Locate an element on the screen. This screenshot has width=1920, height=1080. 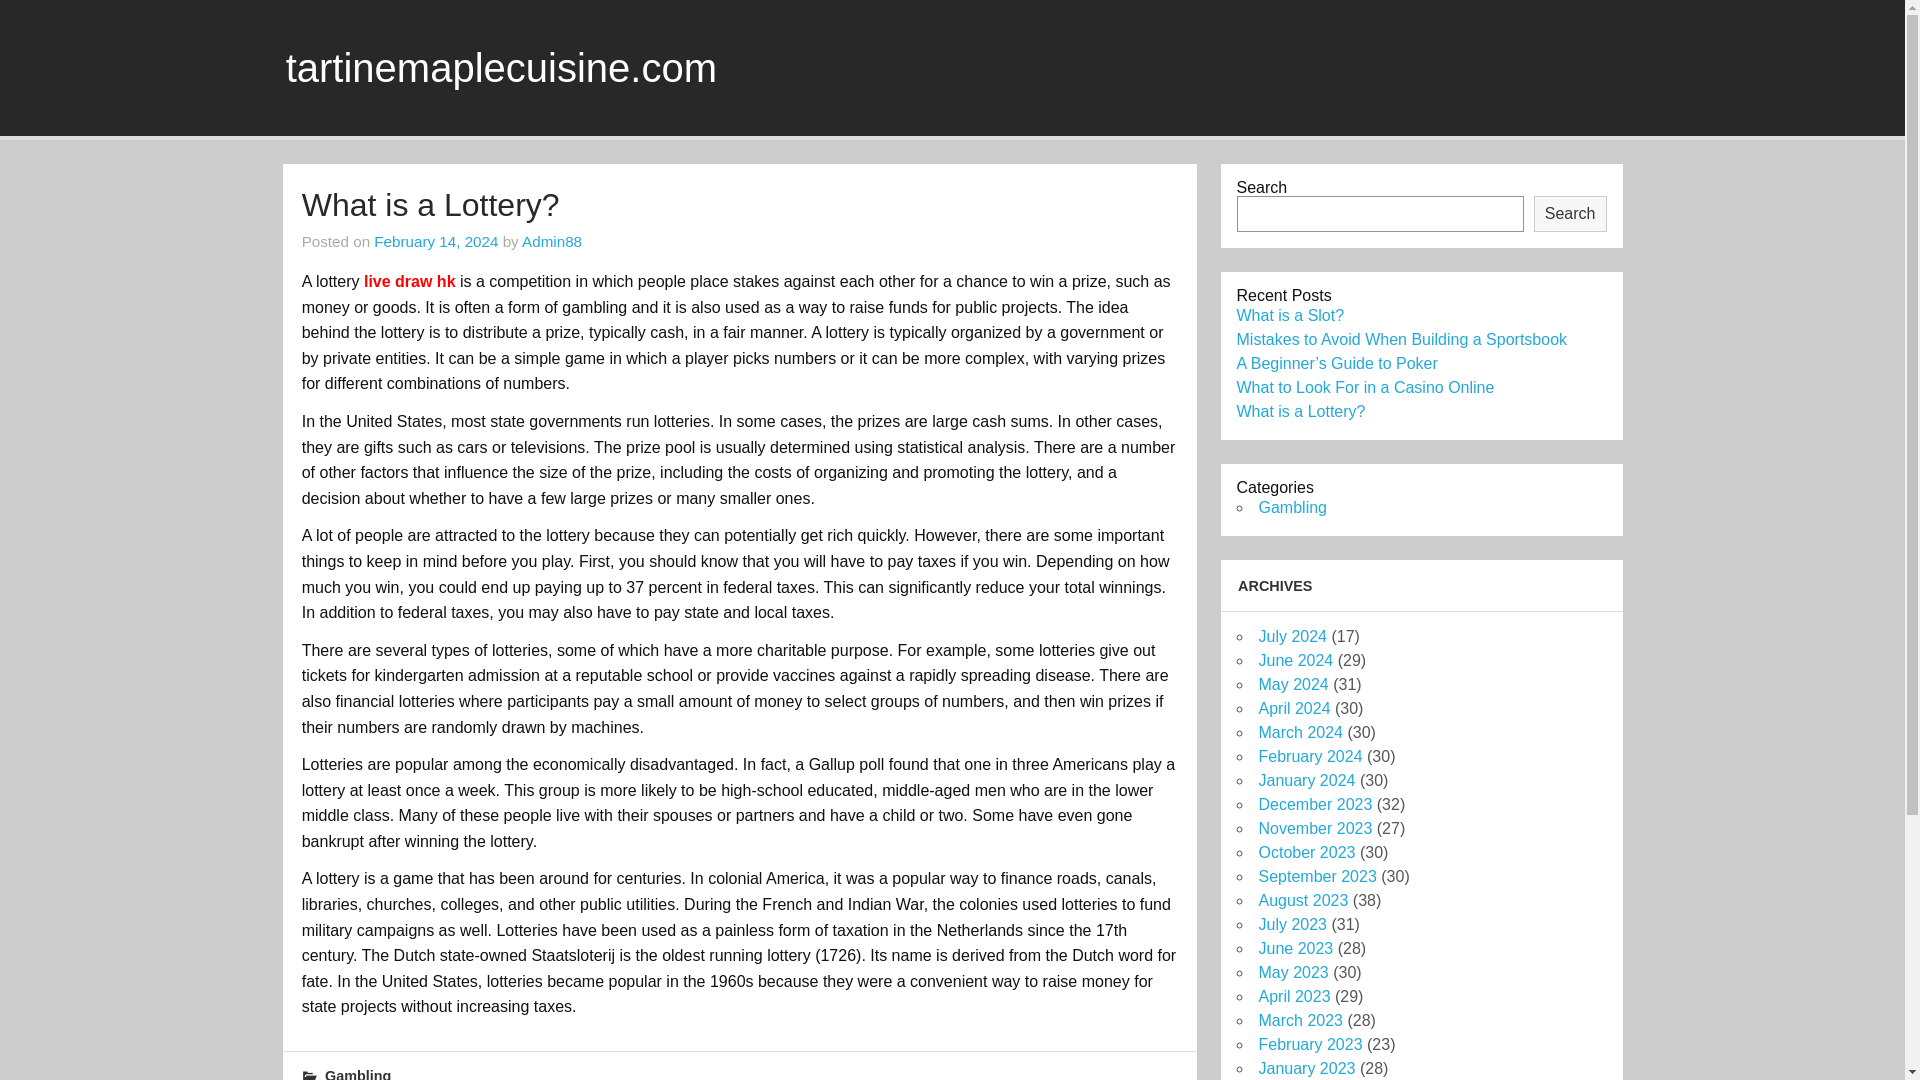
What to Look For in a Casino Online is located at coordinates (1364, 388).